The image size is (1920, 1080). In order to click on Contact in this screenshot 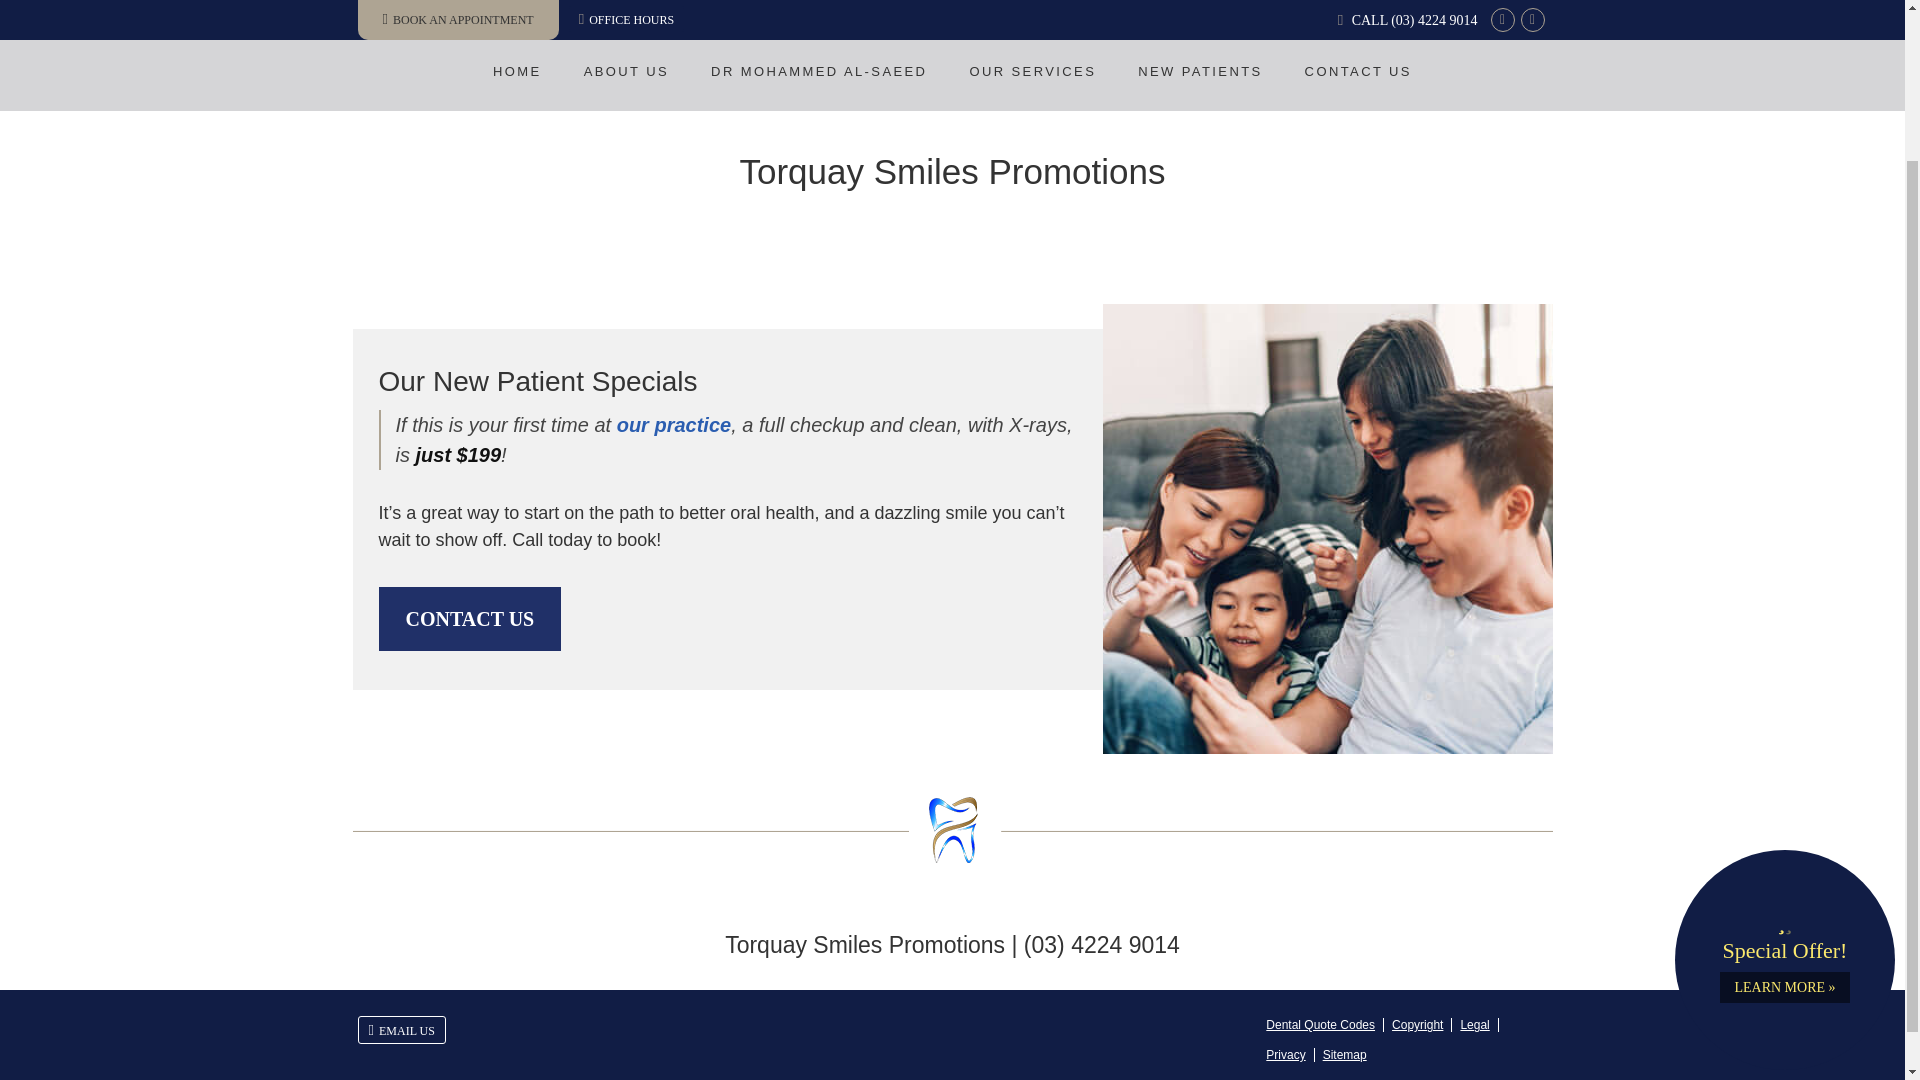, I will do `click(401, 1030)`.